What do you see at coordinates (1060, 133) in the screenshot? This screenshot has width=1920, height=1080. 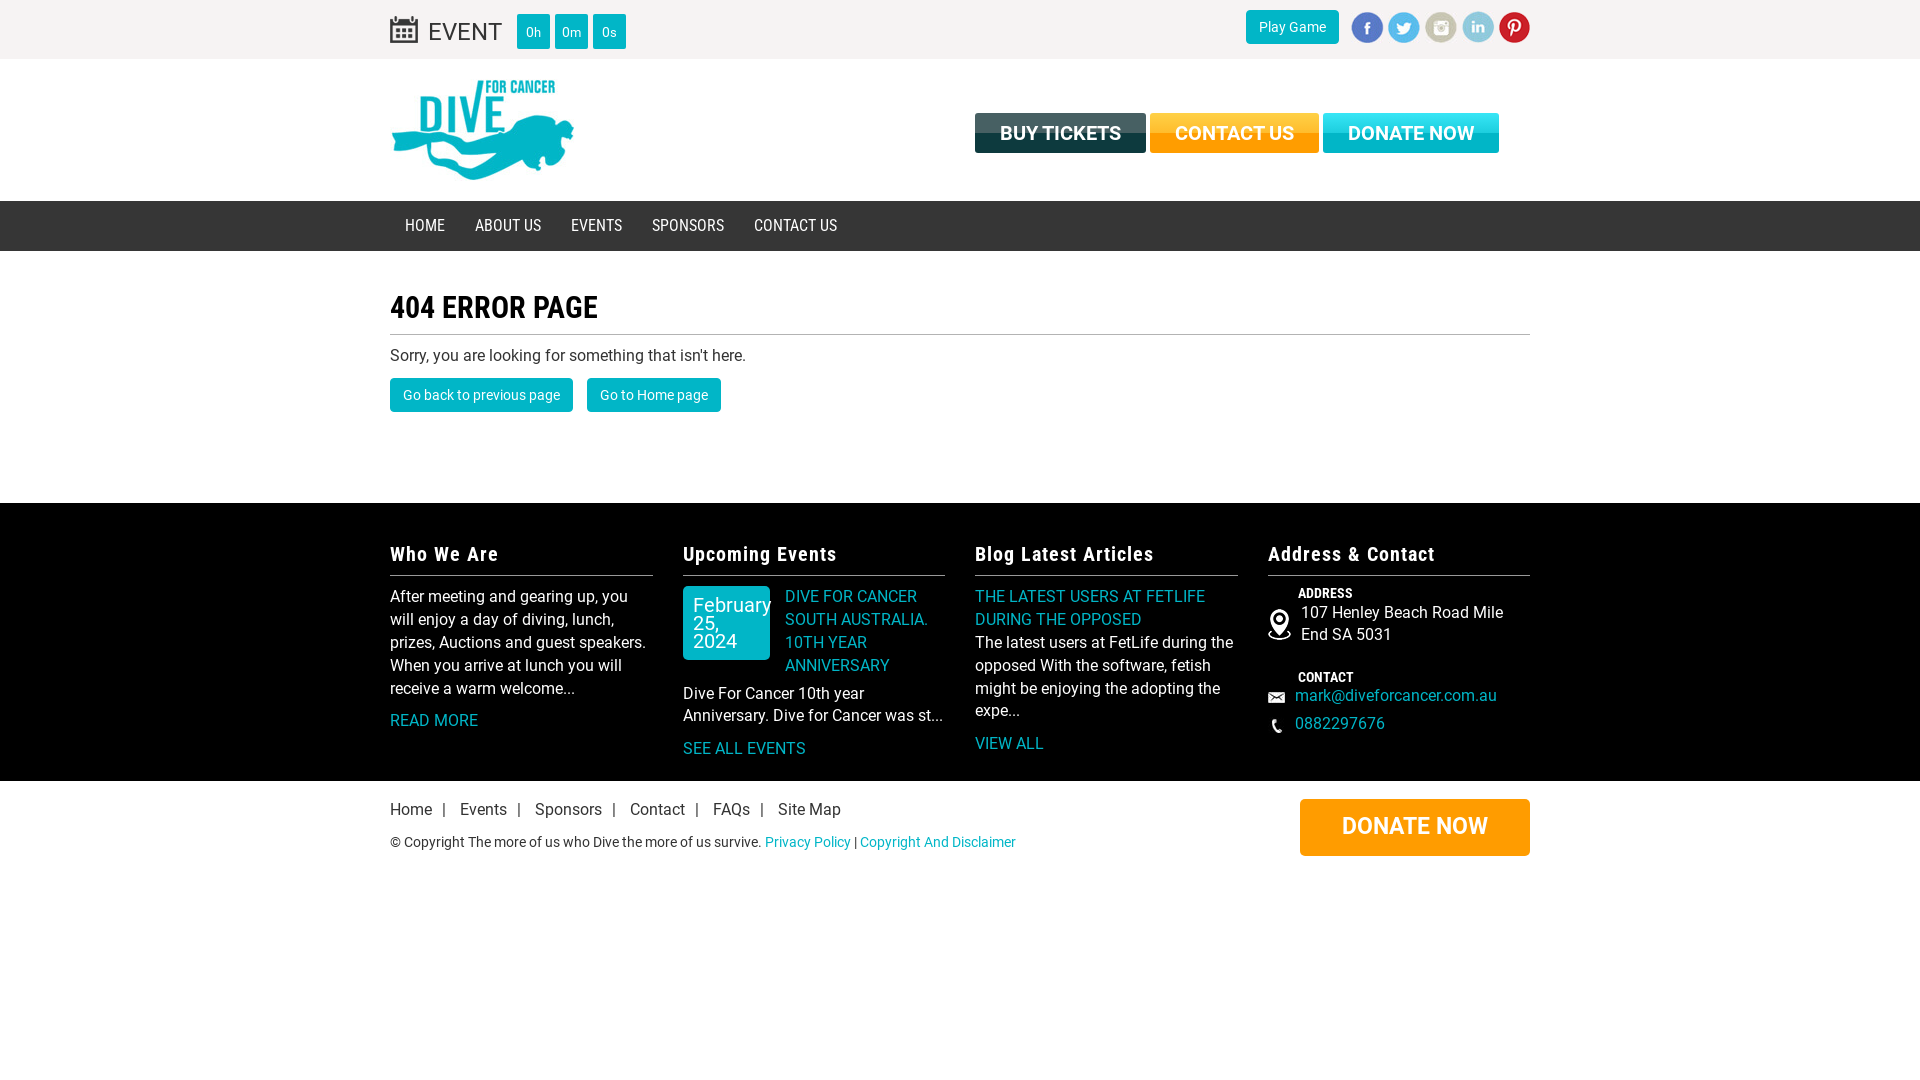 I see `BUY TICKETS` at bounding box center [1060, 133].